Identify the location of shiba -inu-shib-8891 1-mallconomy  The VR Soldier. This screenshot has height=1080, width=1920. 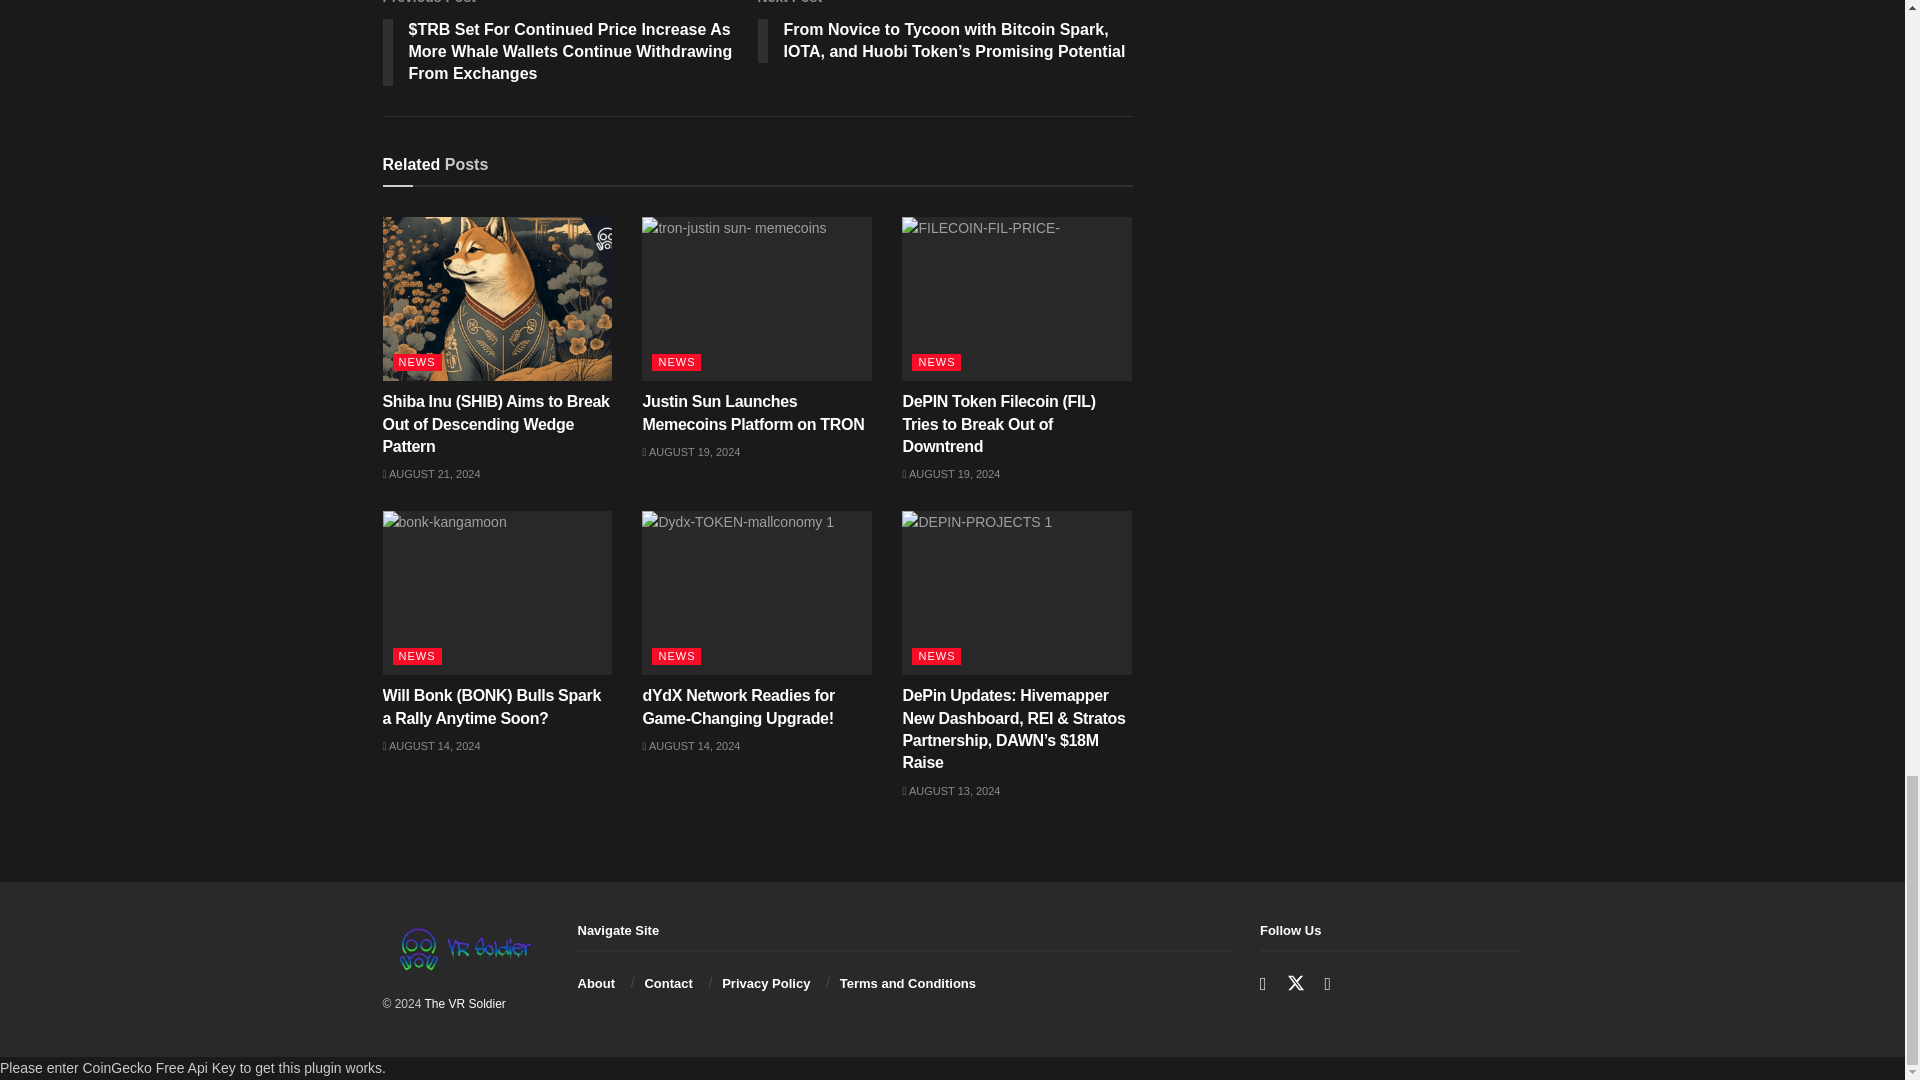
(497, 299).